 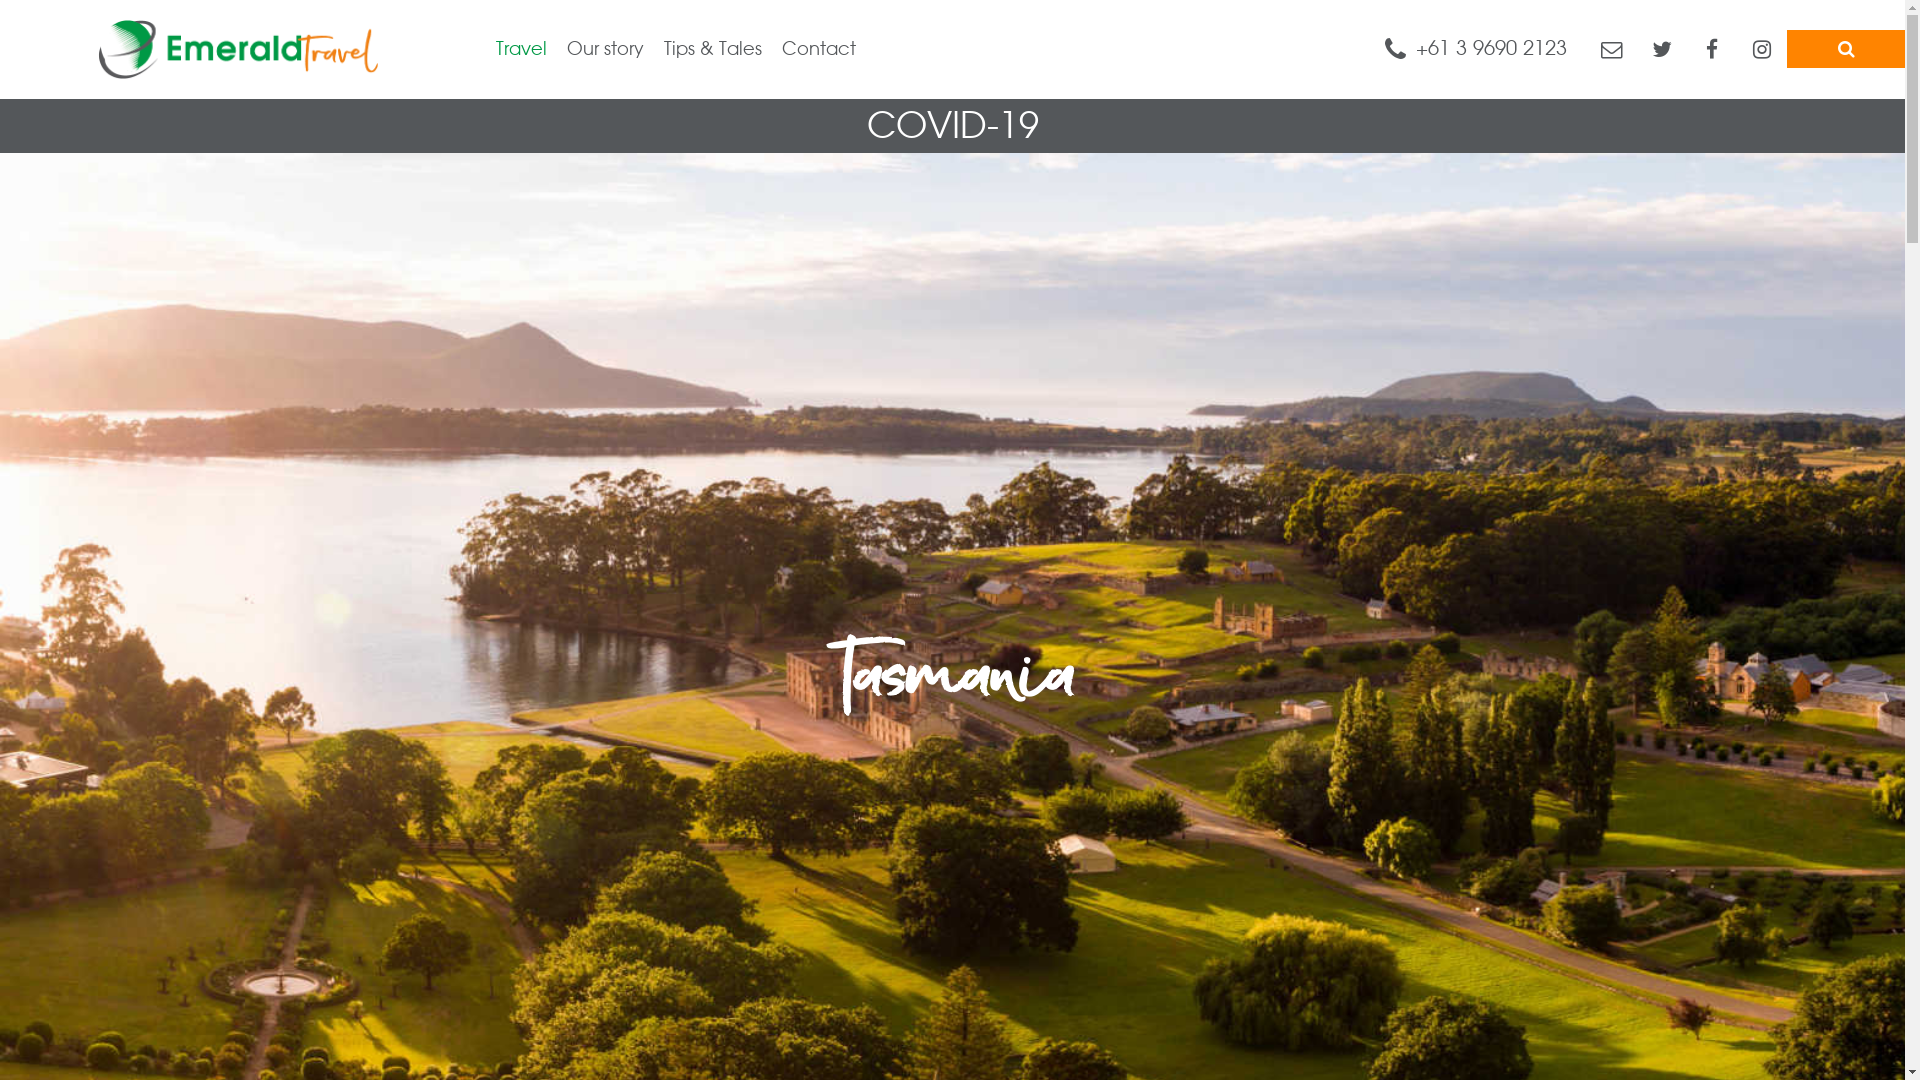 I want to click on +61 3 9690 2123, so click(x=1476, y=48).